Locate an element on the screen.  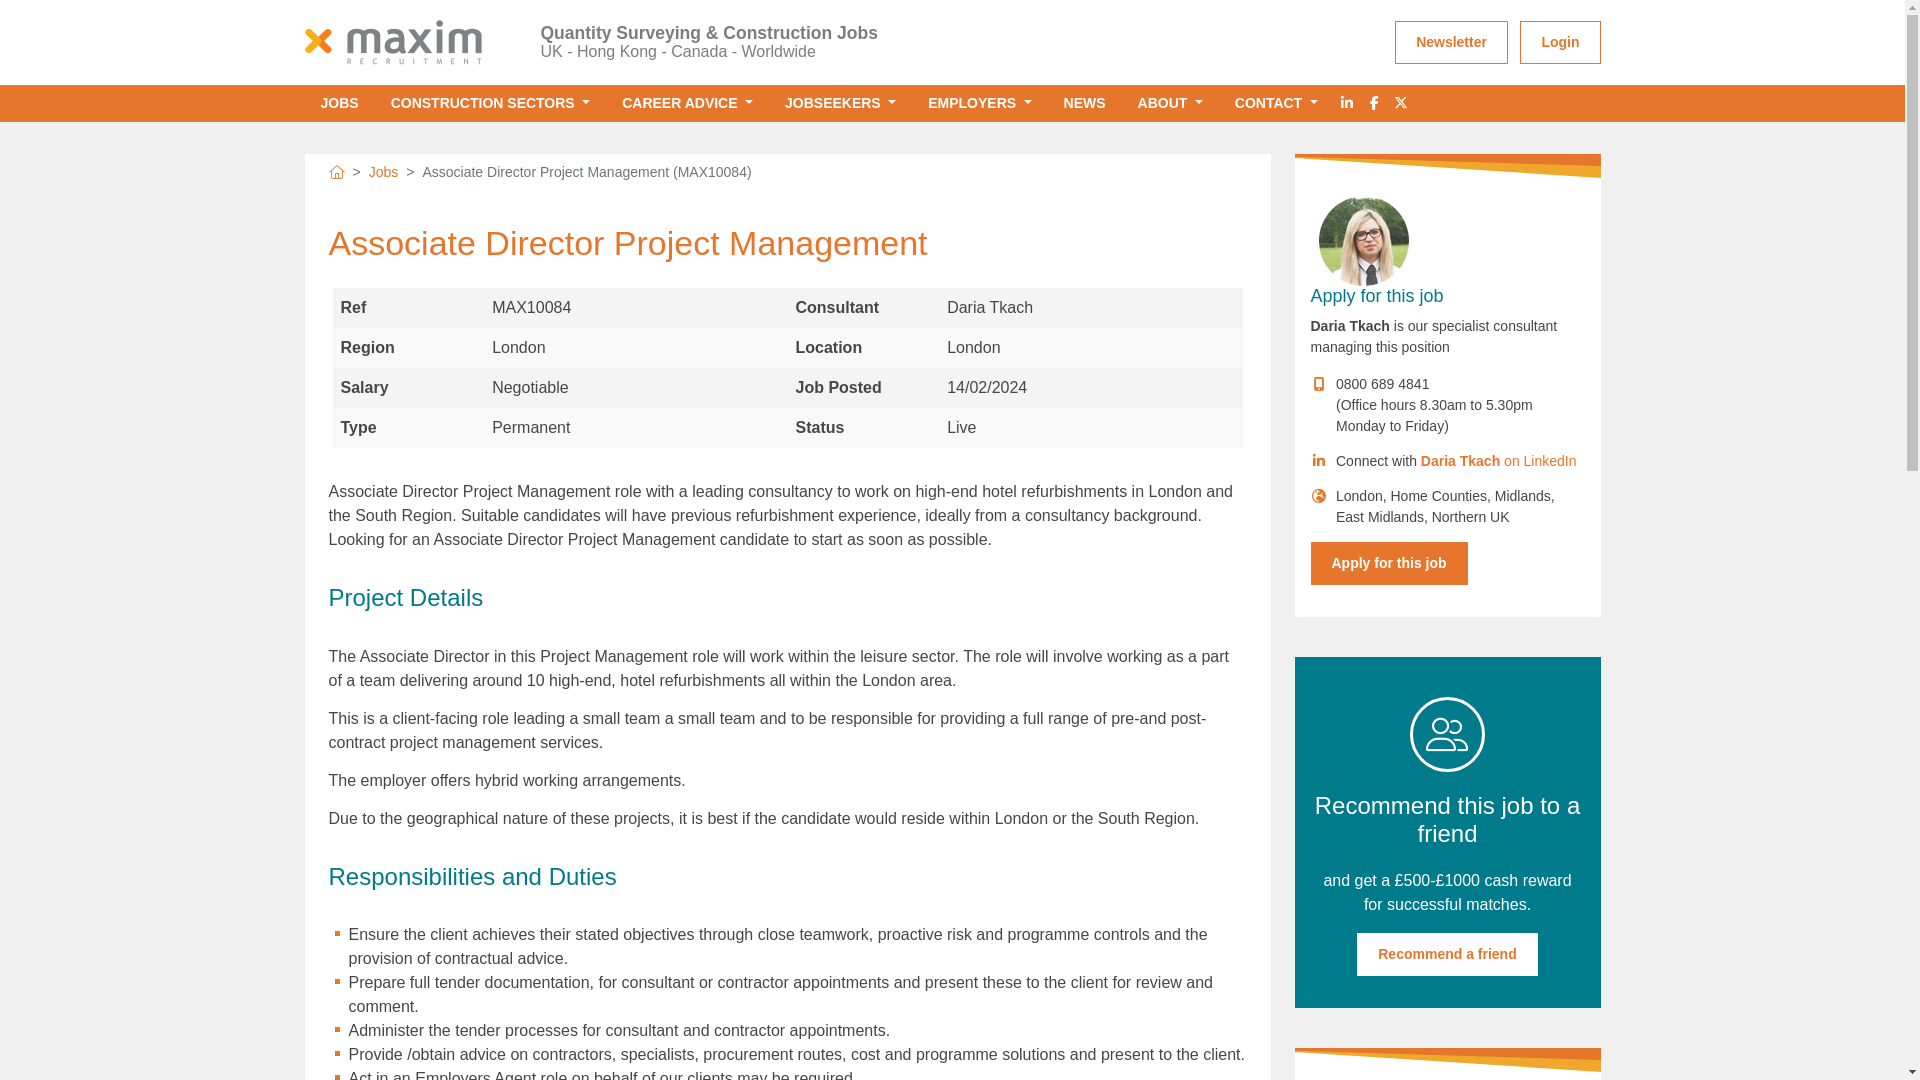
CONSTRUCTION SECTORS is located at coordinates (490, 104).